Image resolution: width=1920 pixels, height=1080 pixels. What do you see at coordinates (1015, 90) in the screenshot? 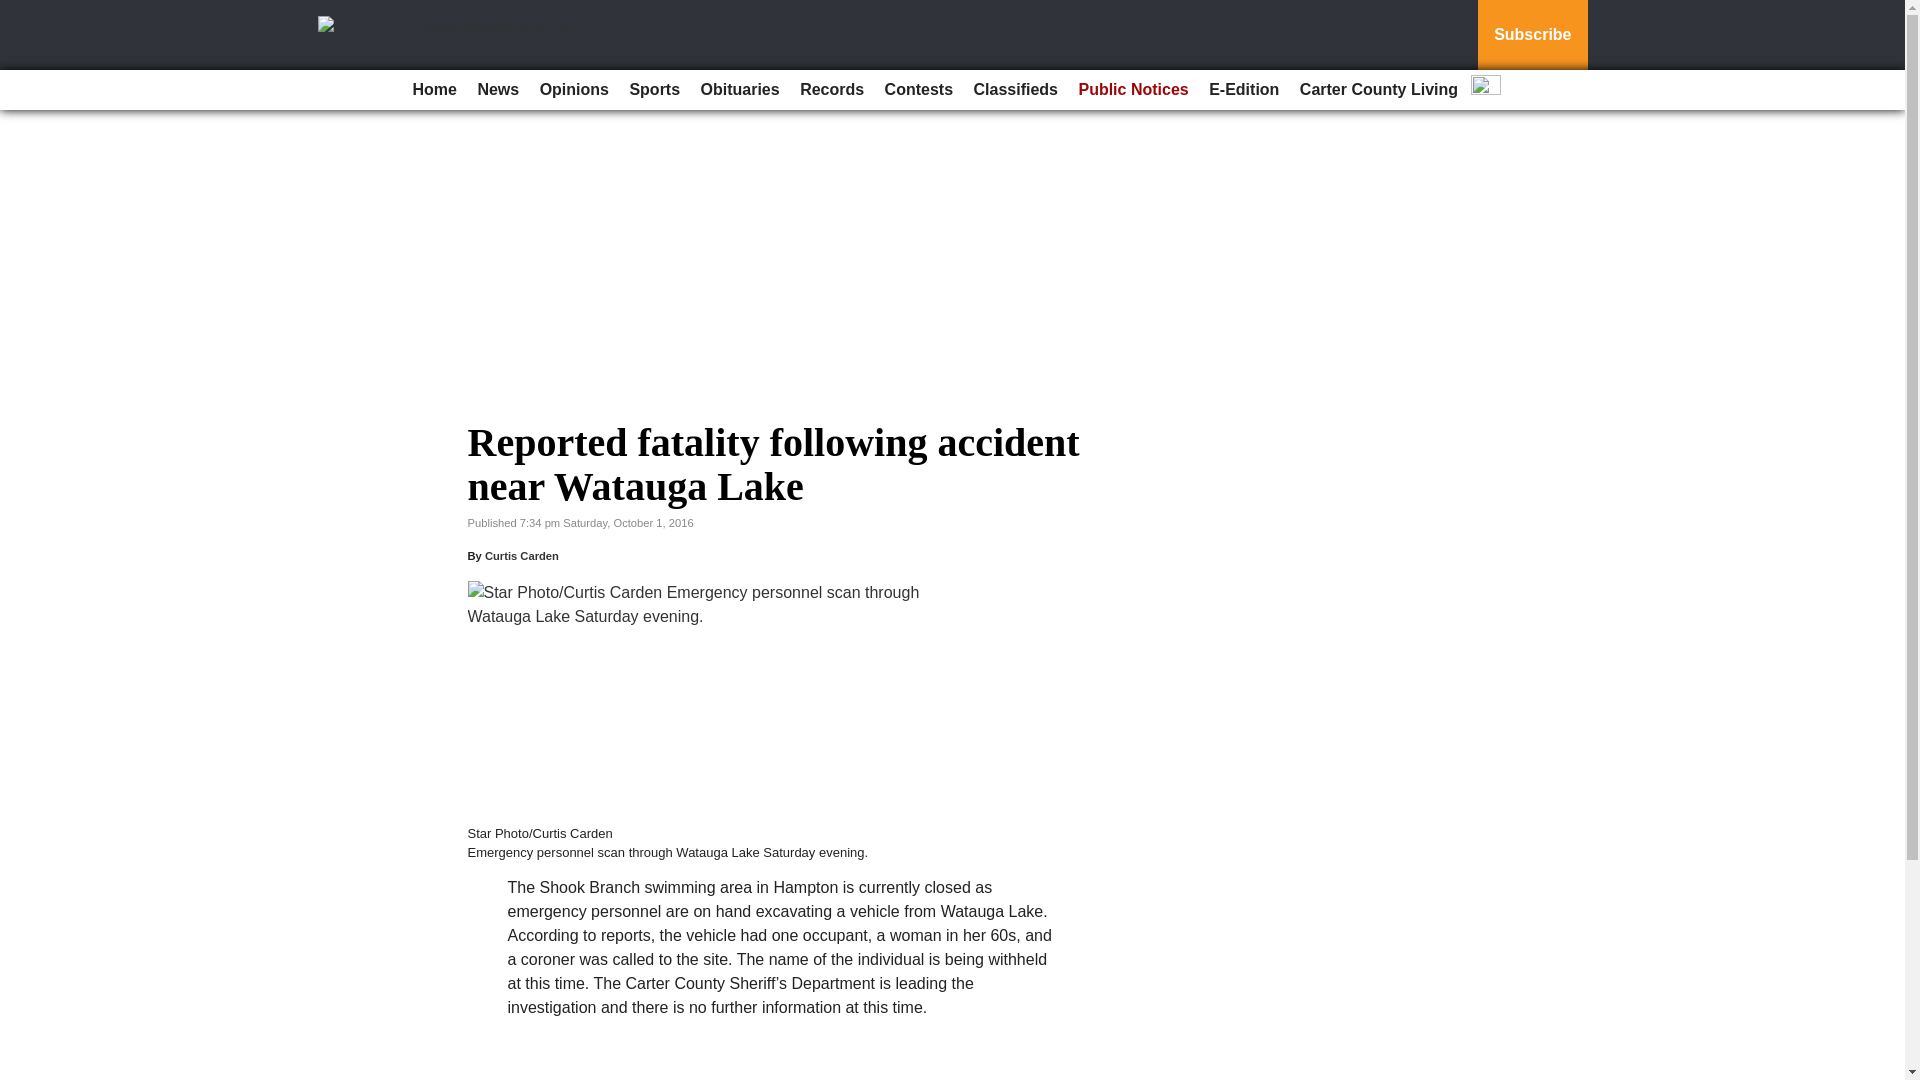
I see `Classifieds` at bounding box center [1015, 90].